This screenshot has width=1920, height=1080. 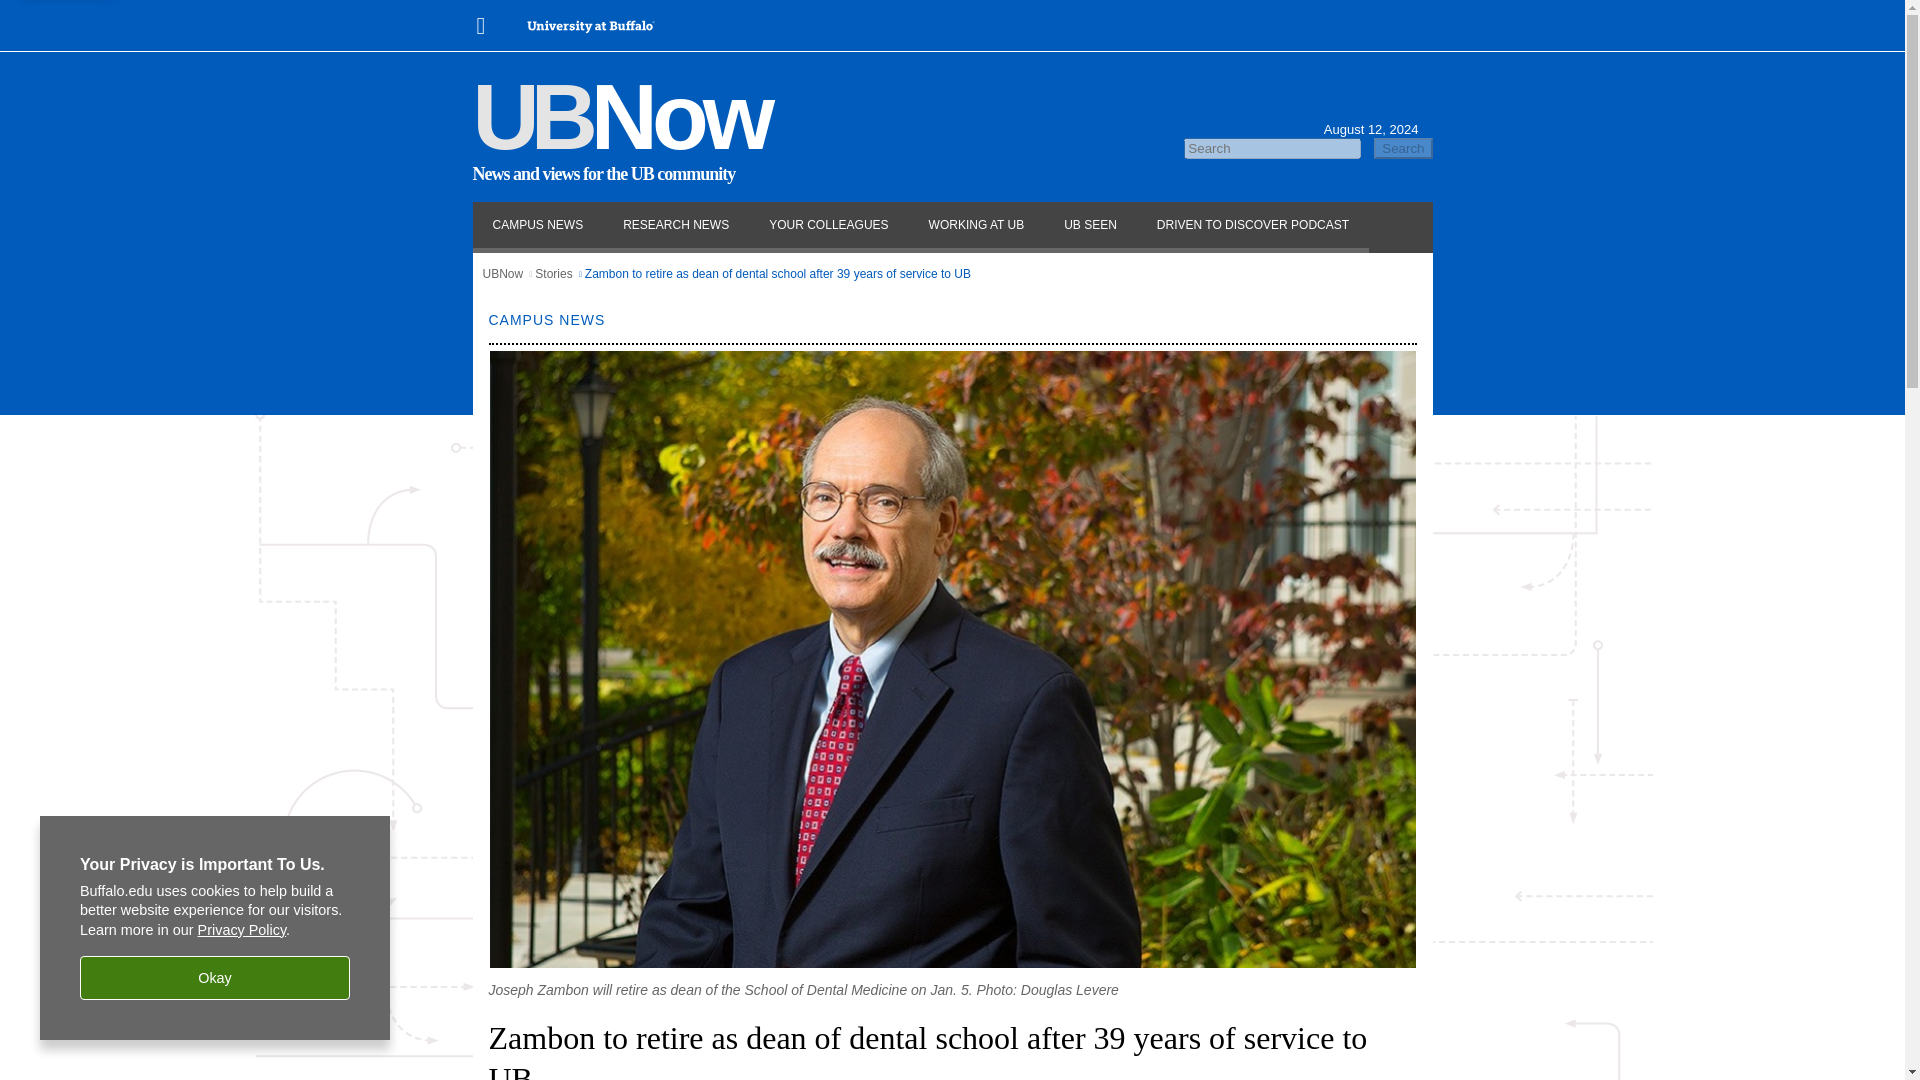 I want to click on YOUR COLLEAGUES, so click(x=828, y=226).